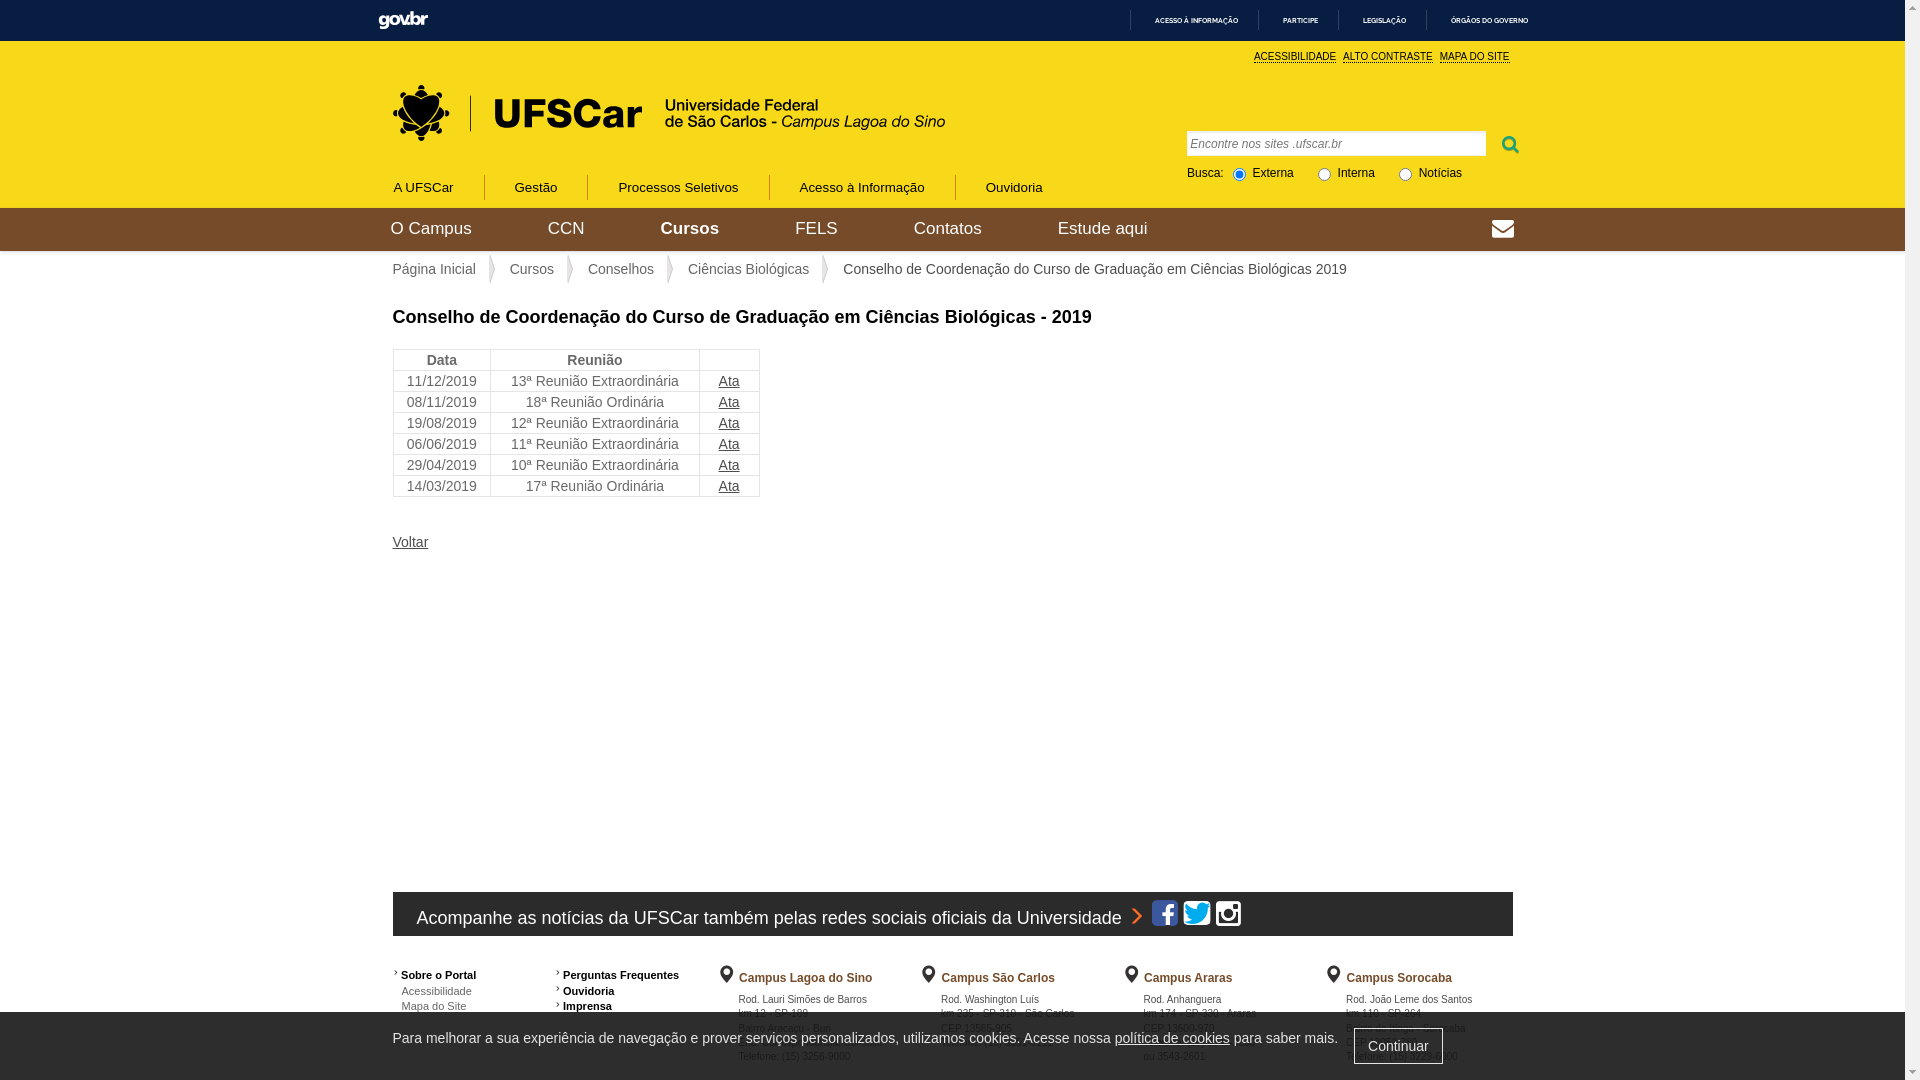 This screenshot has width=1920, height=1080. What do you see at coordinates (864, 1042) in the screenshot?
I see `Consulte` at bounding box center [864, 1042].